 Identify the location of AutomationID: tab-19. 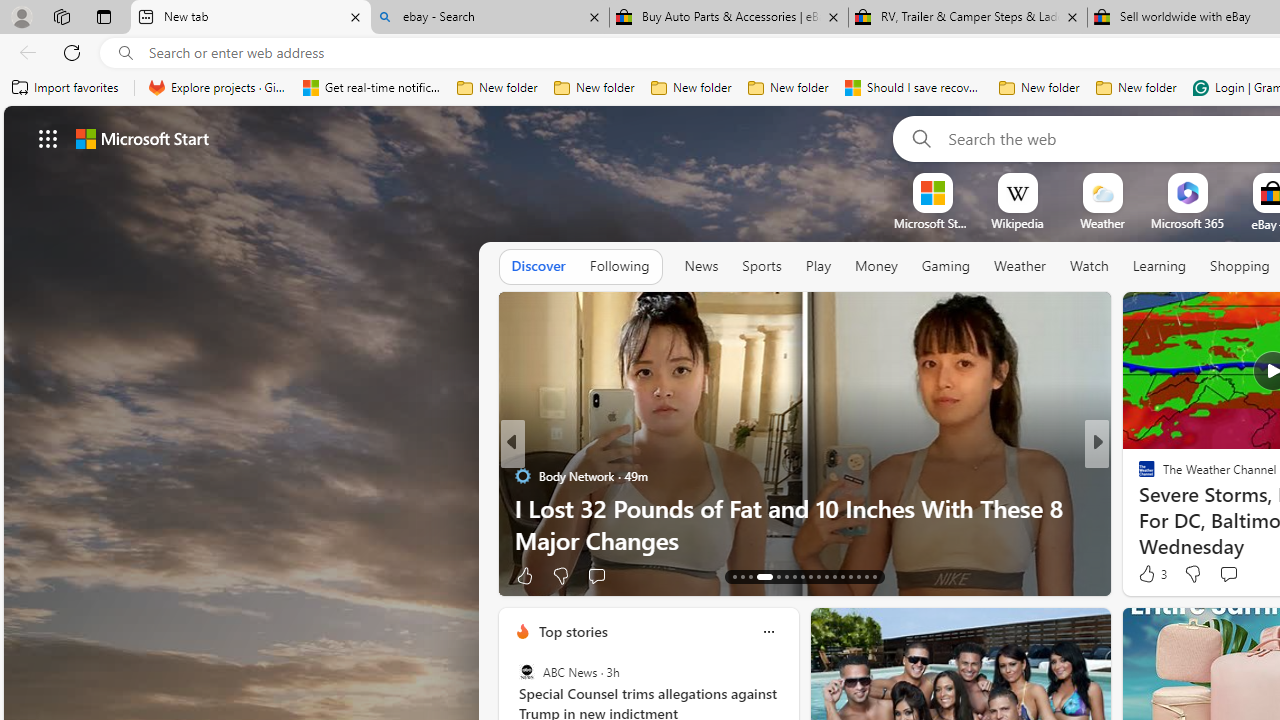
(794, 576).